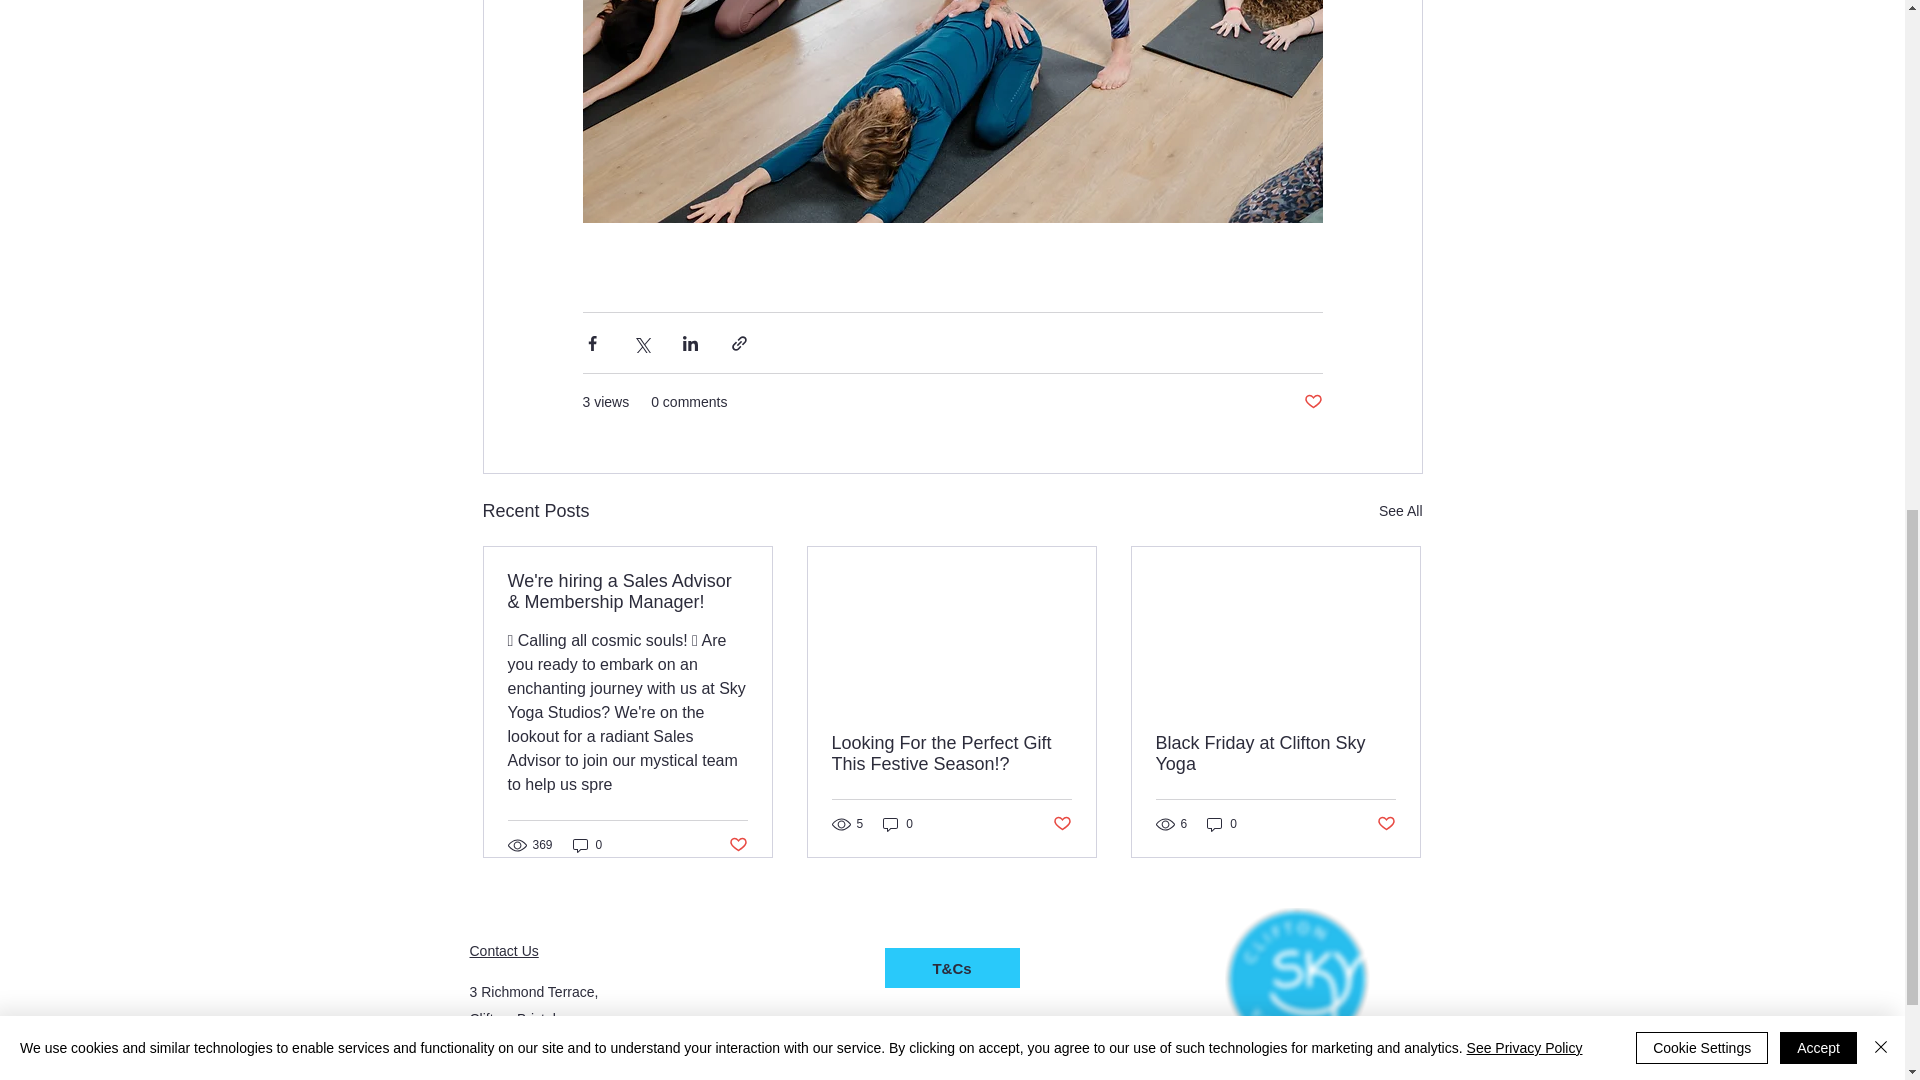  Describe the element at coordinates (1275, 754) in the screenshot. I see `Black Friday at Clifton Sky Yoga` at that location.